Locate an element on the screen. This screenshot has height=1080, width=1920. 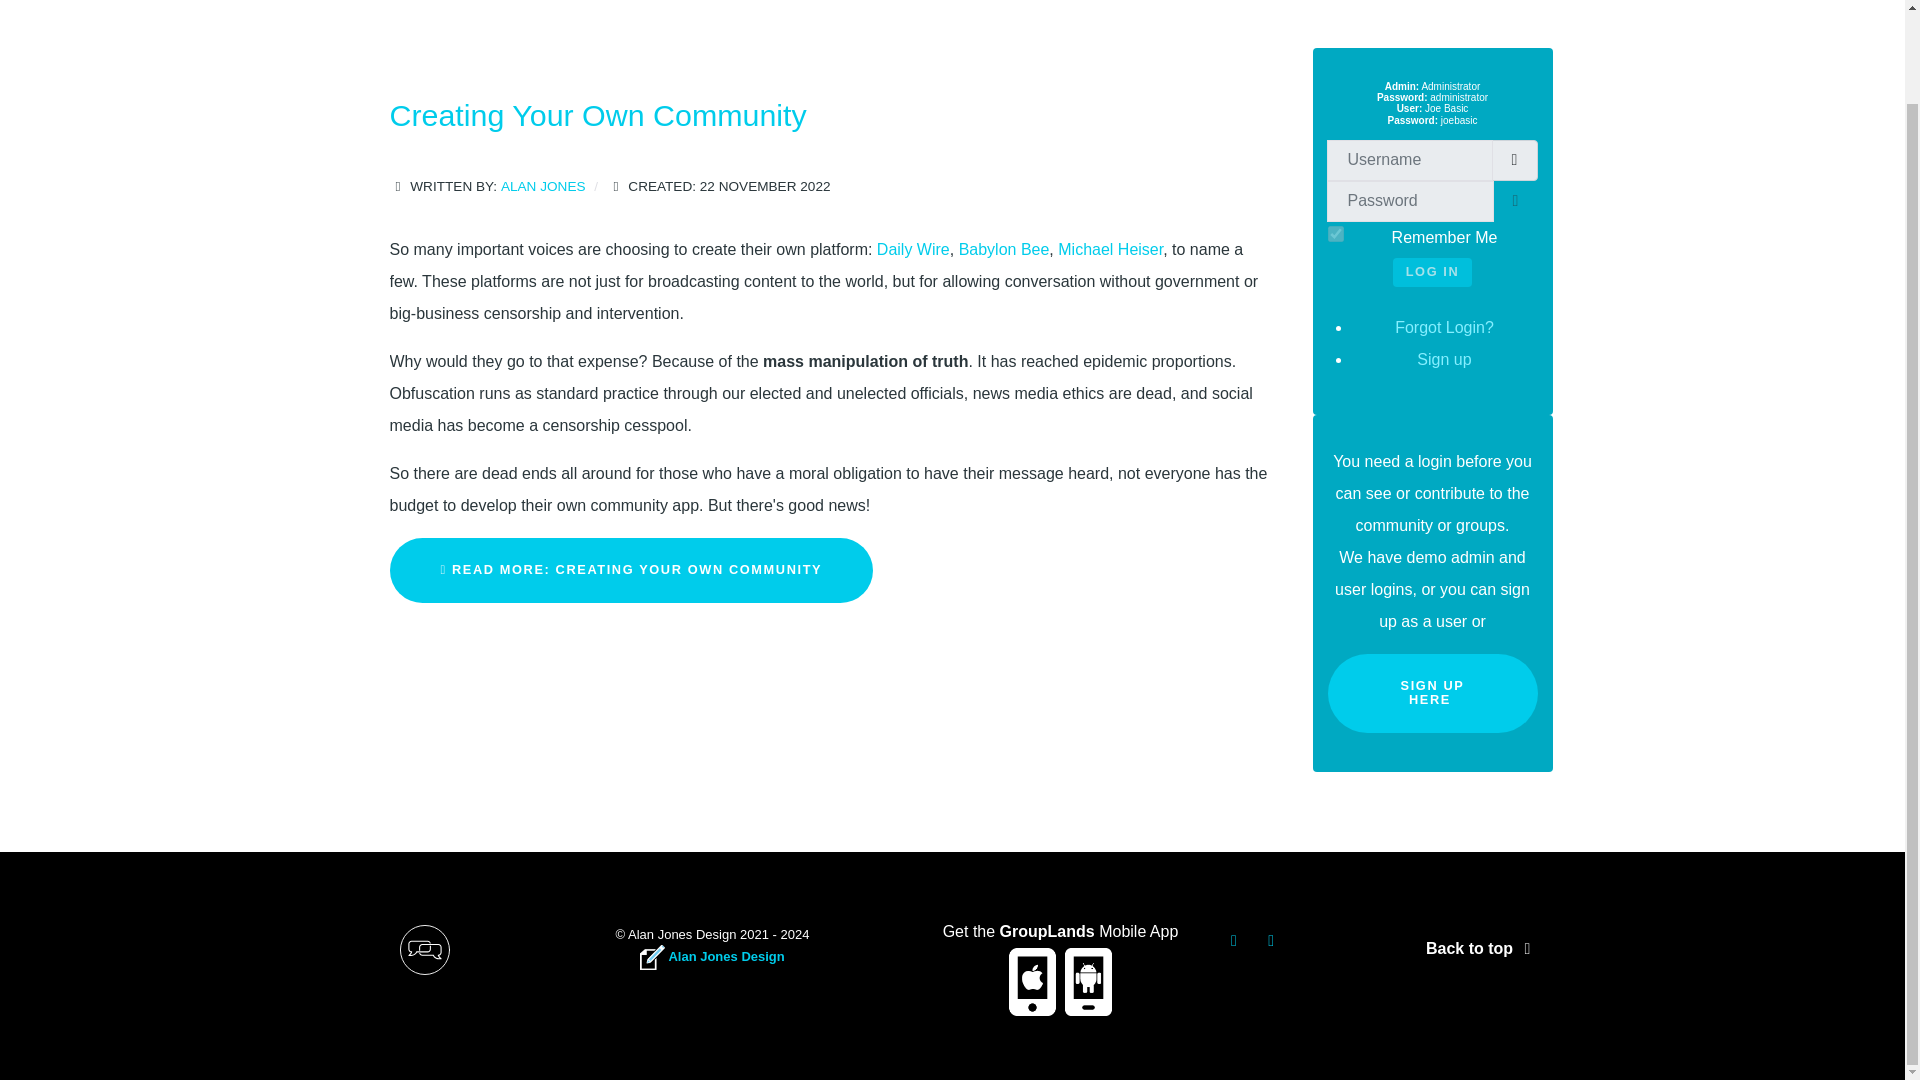
Username is located at coordinates (1514, 160).